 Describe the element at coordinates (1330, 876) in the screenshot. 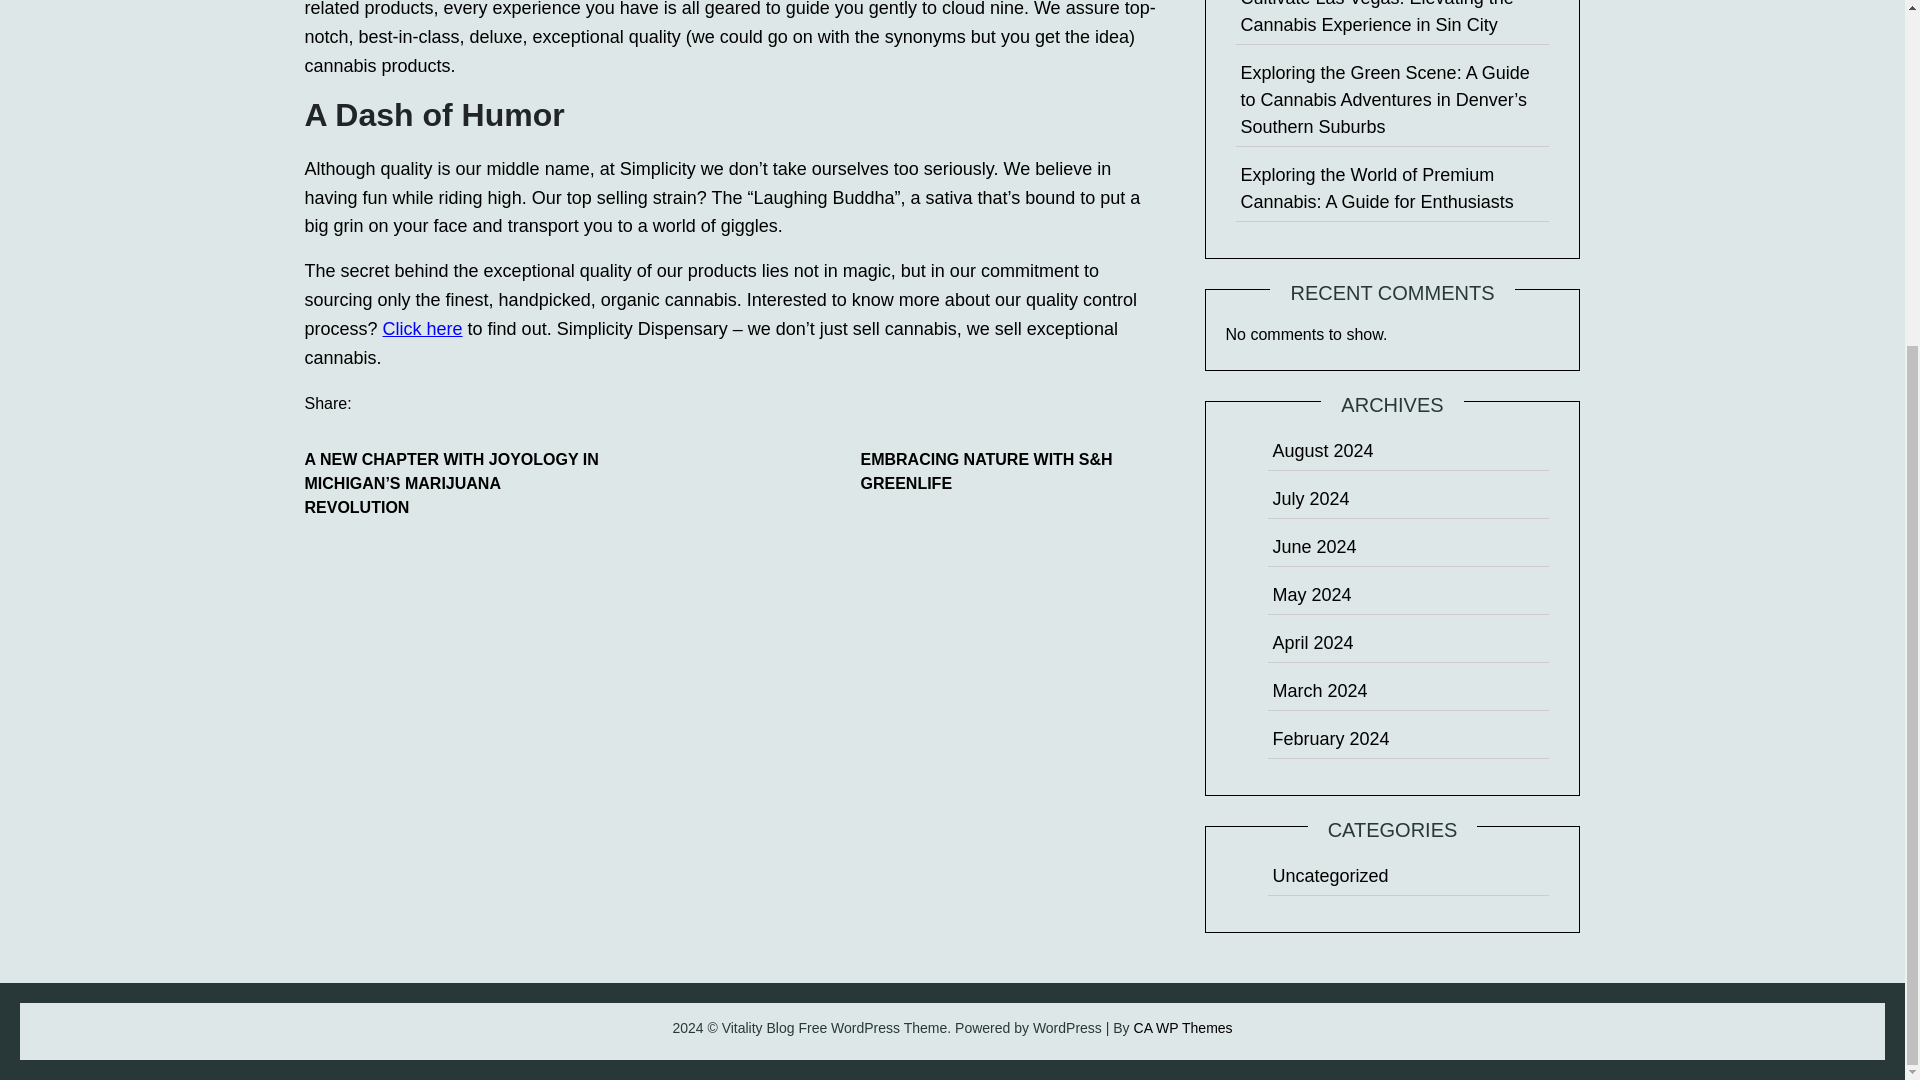

I see `Uncategorized` at that location.